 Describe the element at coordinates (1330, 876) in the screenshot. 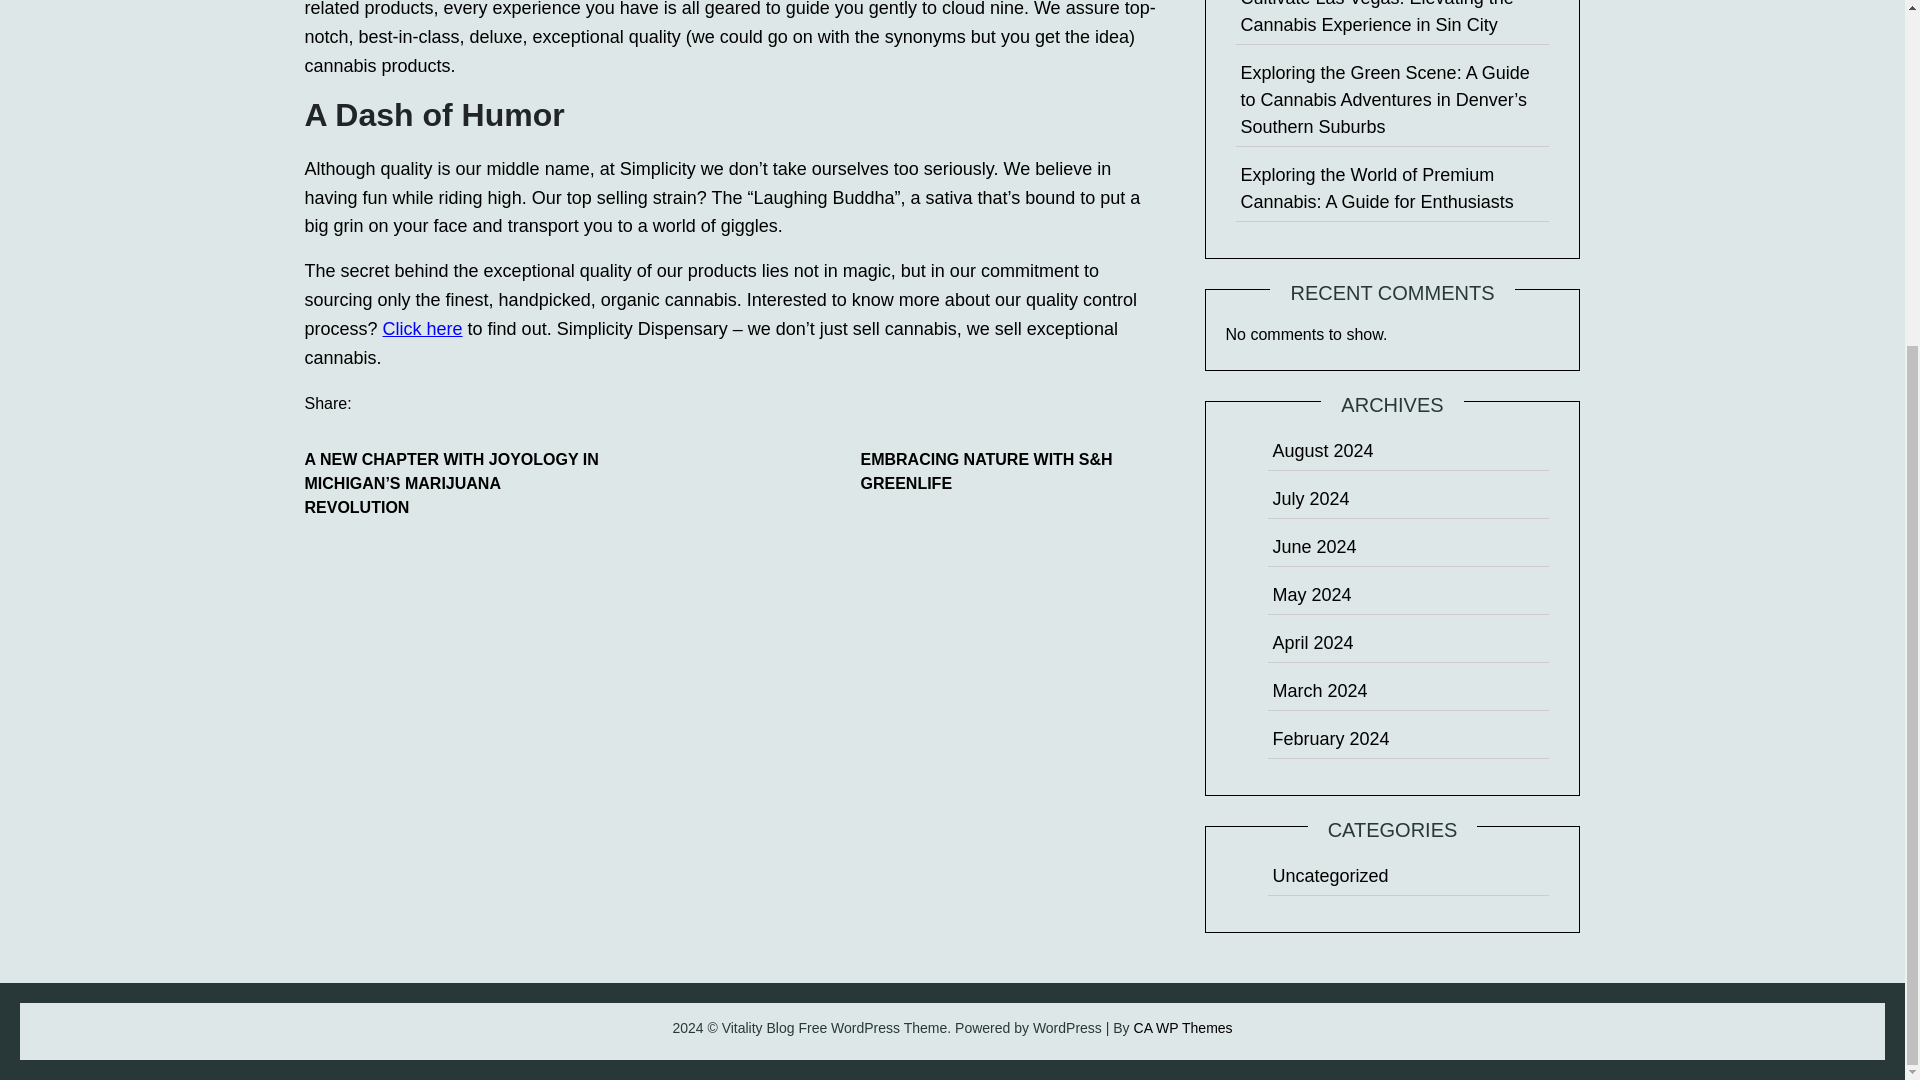

I see `Uncategorized` at that location.